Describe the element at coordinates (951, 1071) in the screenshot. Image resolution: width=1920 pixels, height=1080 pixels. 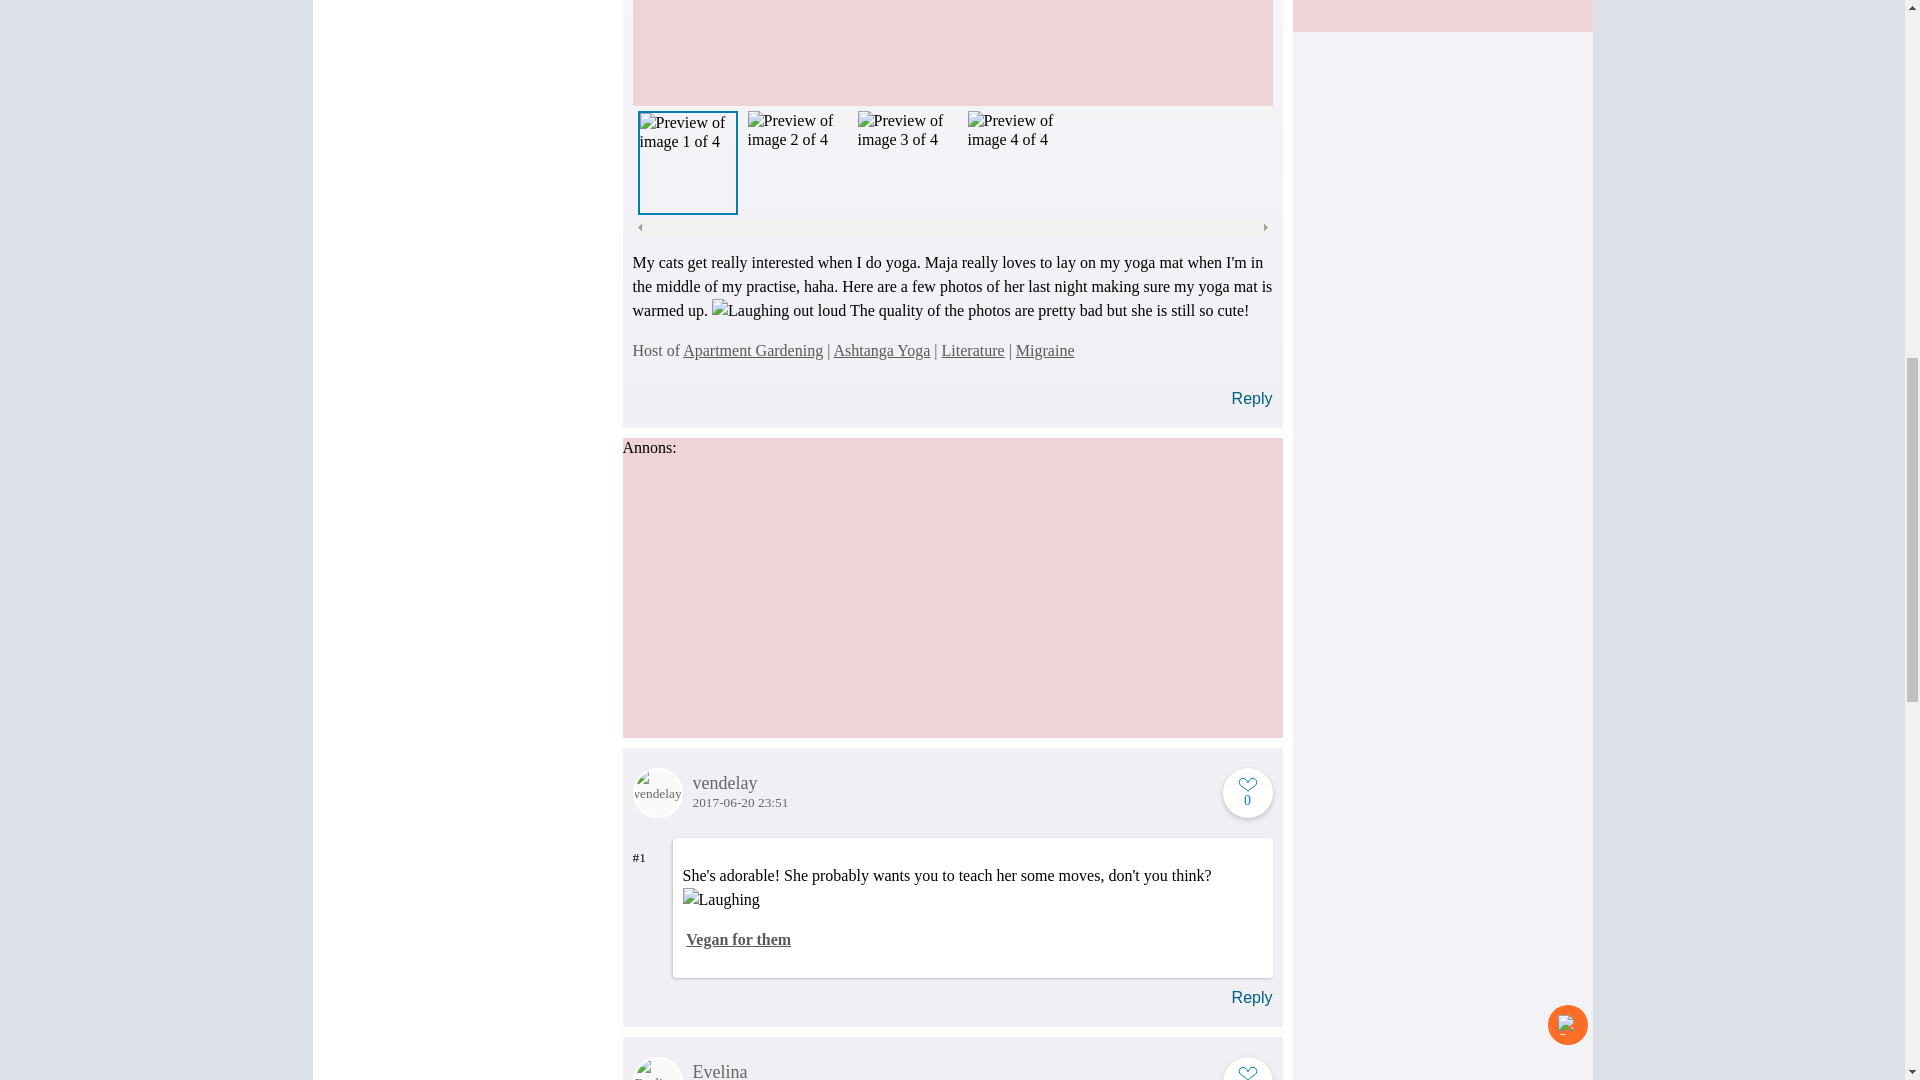
I see `Evelina` at that location.